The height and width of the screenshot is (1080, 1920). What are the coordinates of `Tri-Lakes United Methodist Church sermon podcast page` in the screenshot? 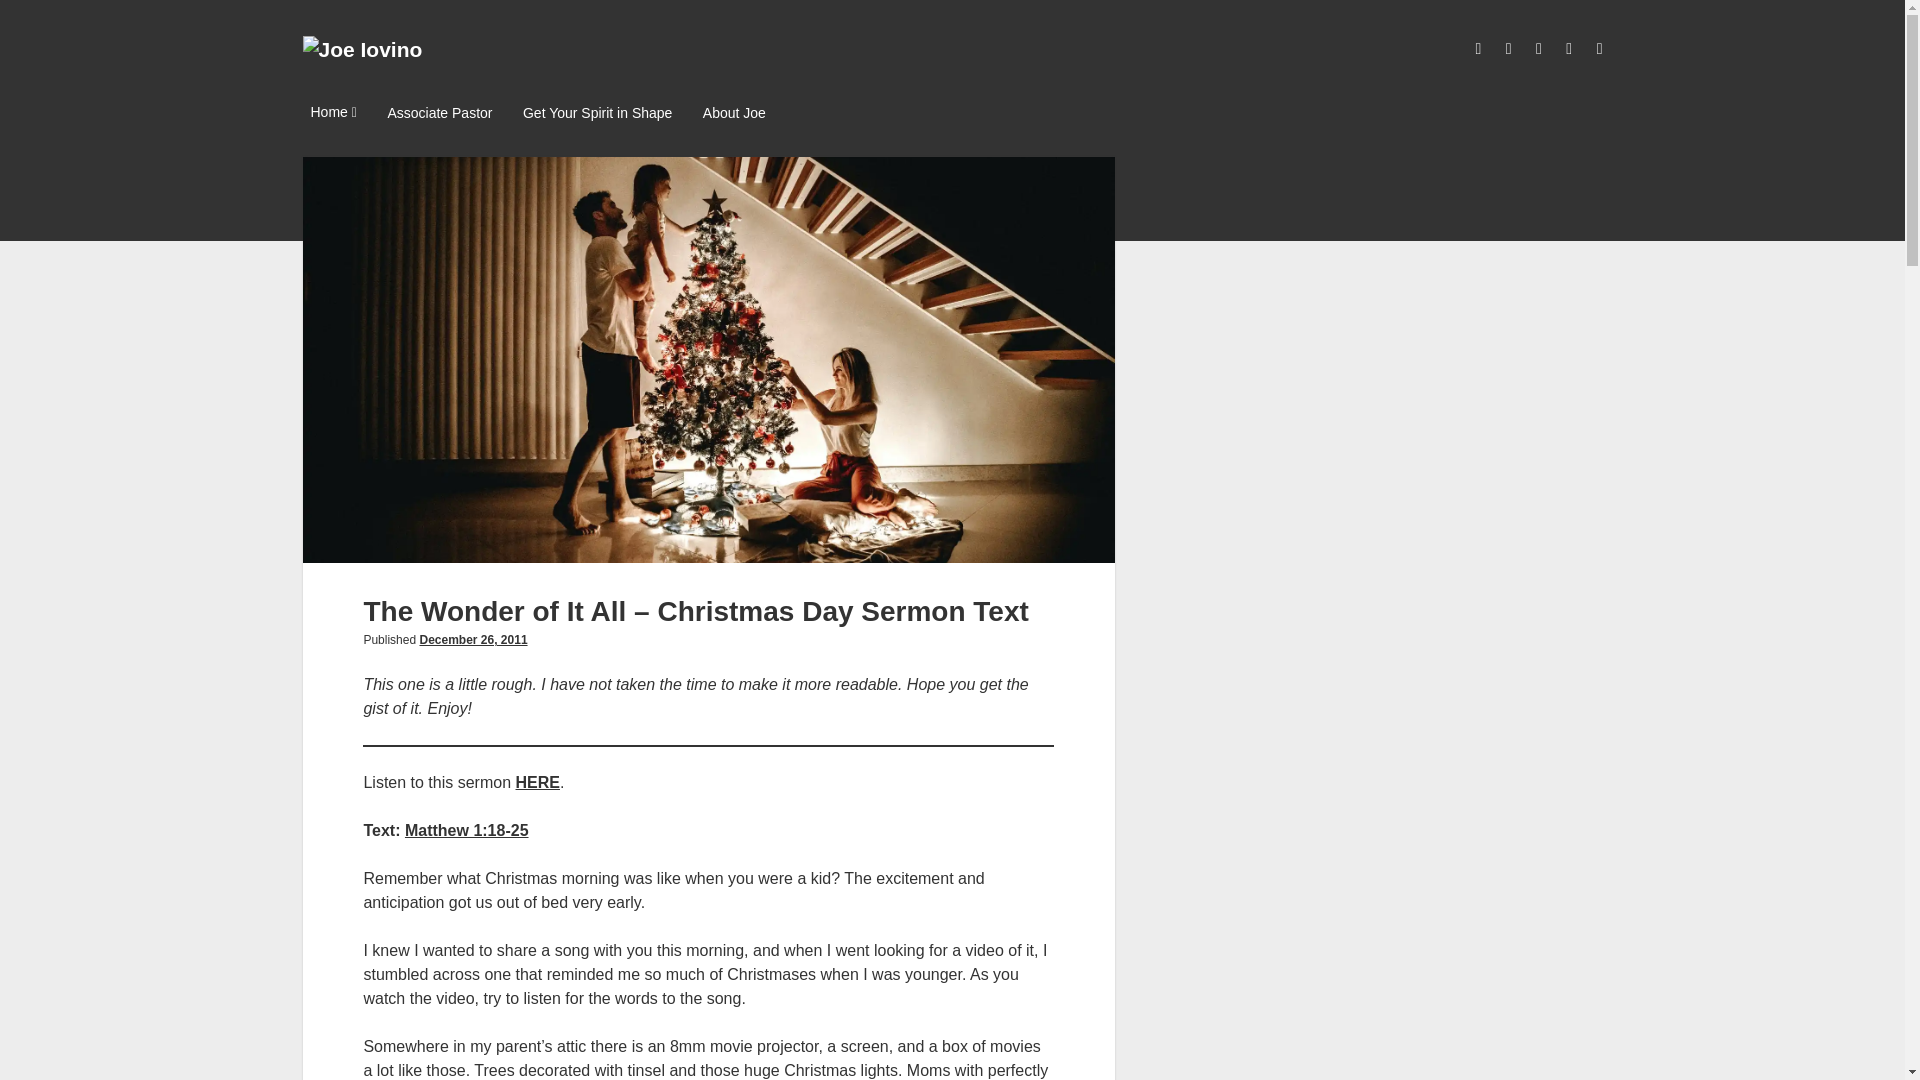 It's located at (538, 782).